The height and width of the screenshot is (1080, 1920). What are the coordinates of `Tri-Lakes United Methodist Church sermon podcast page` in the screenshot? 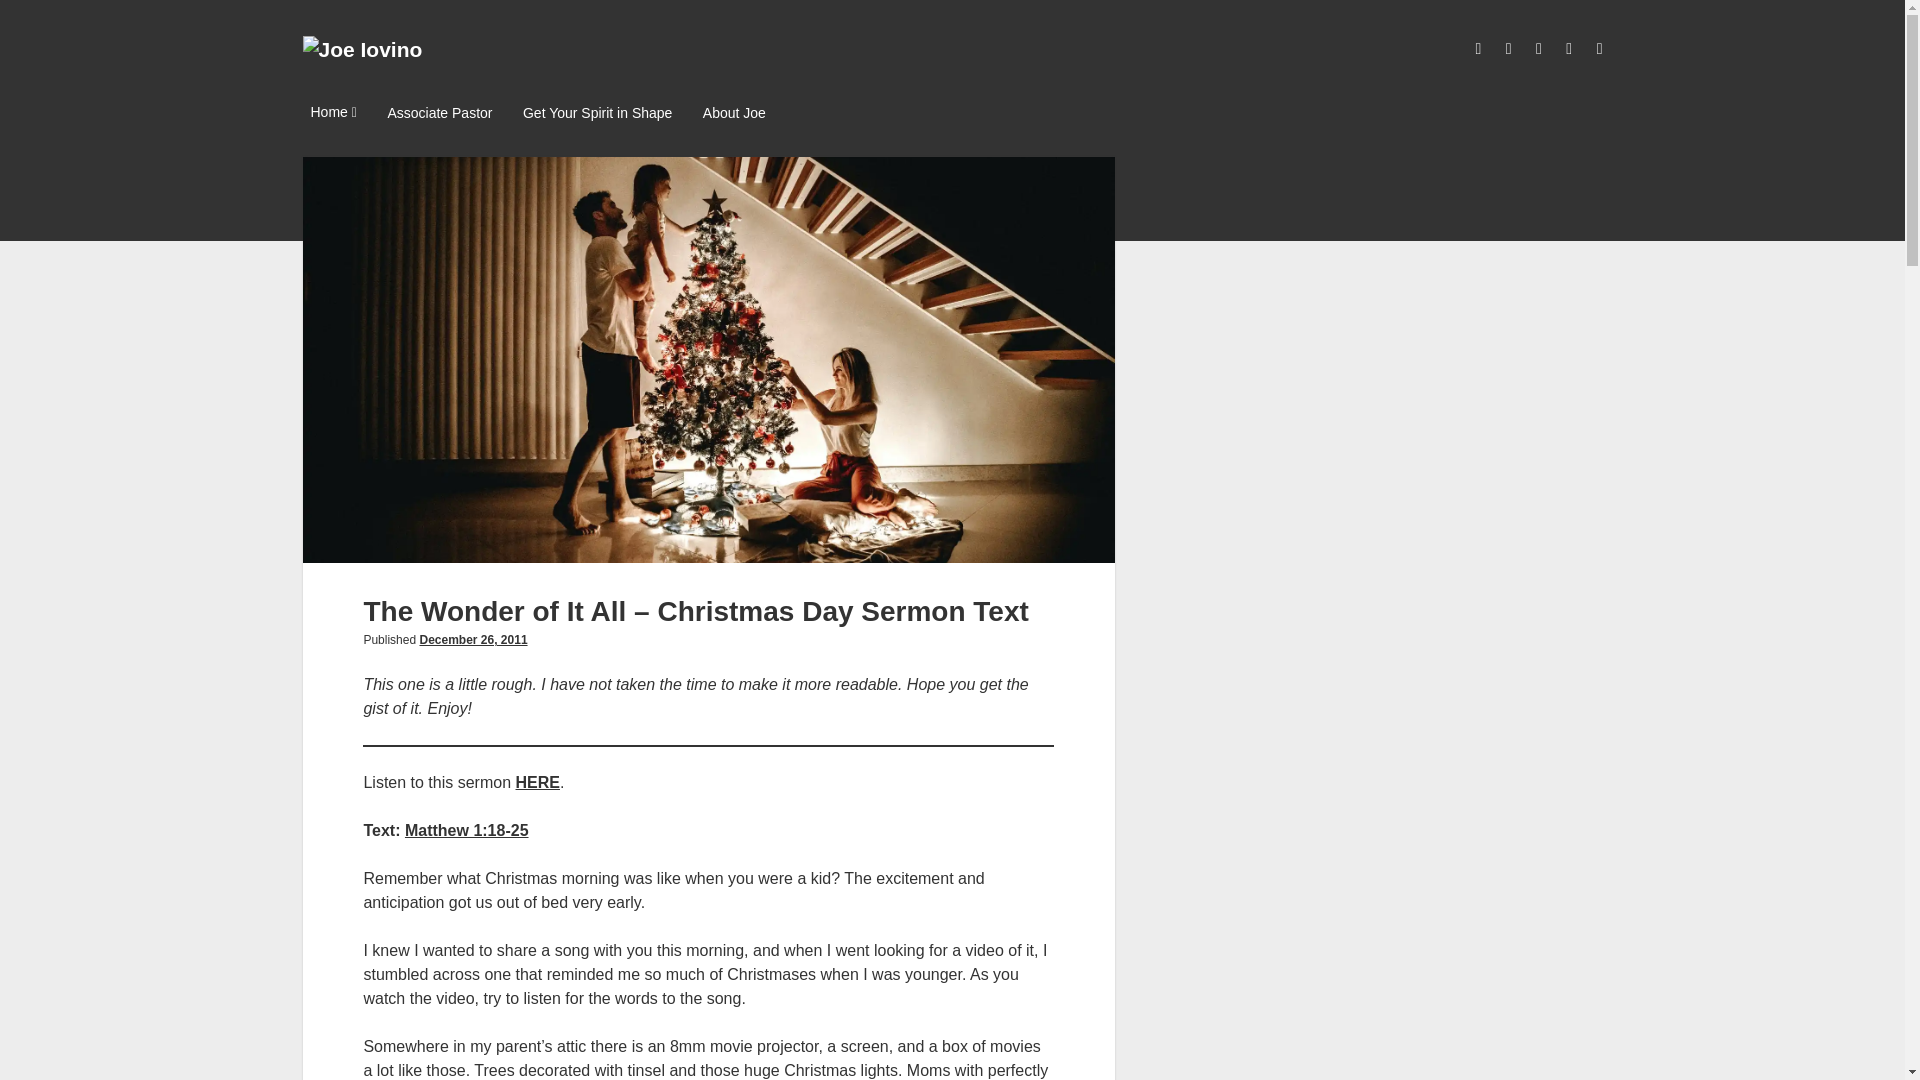 It's located at (538, 782).